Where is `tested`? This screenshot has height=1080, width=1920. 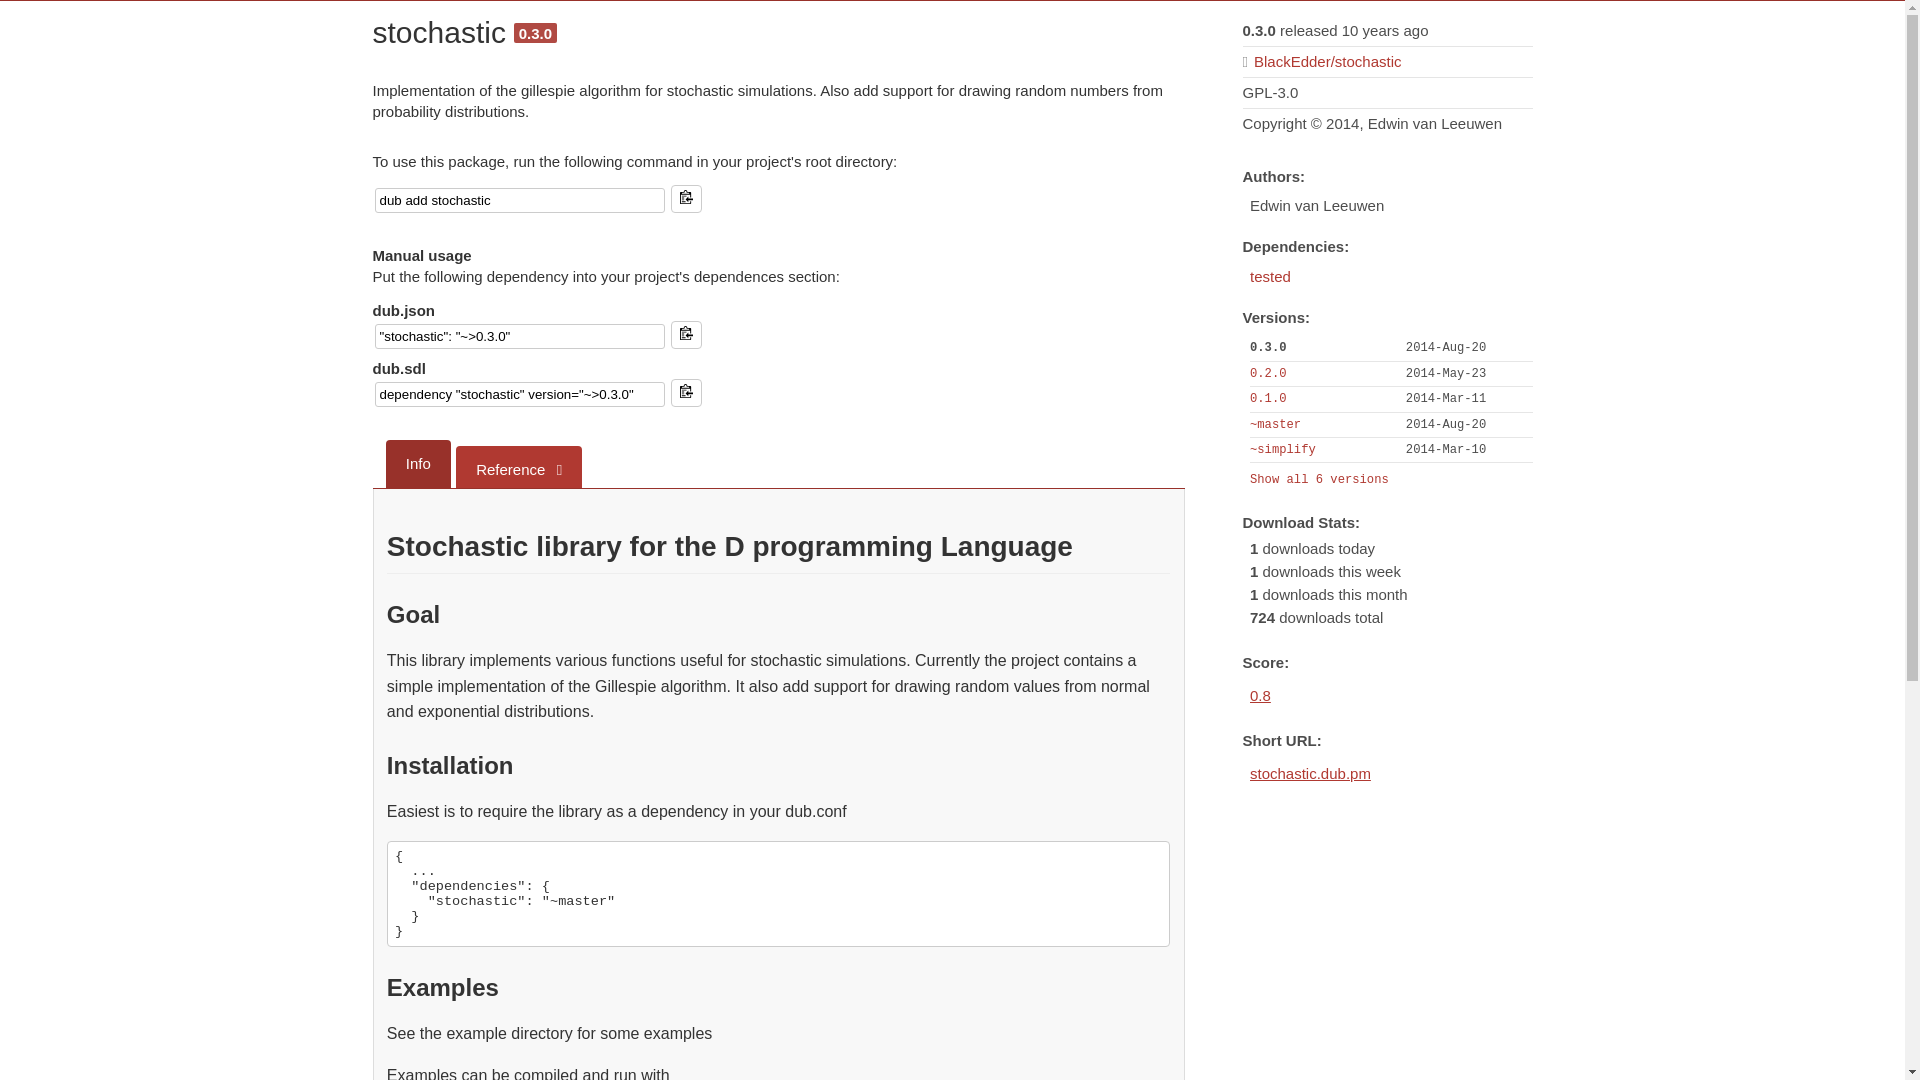 tested is located at coordinates (1270, 276).